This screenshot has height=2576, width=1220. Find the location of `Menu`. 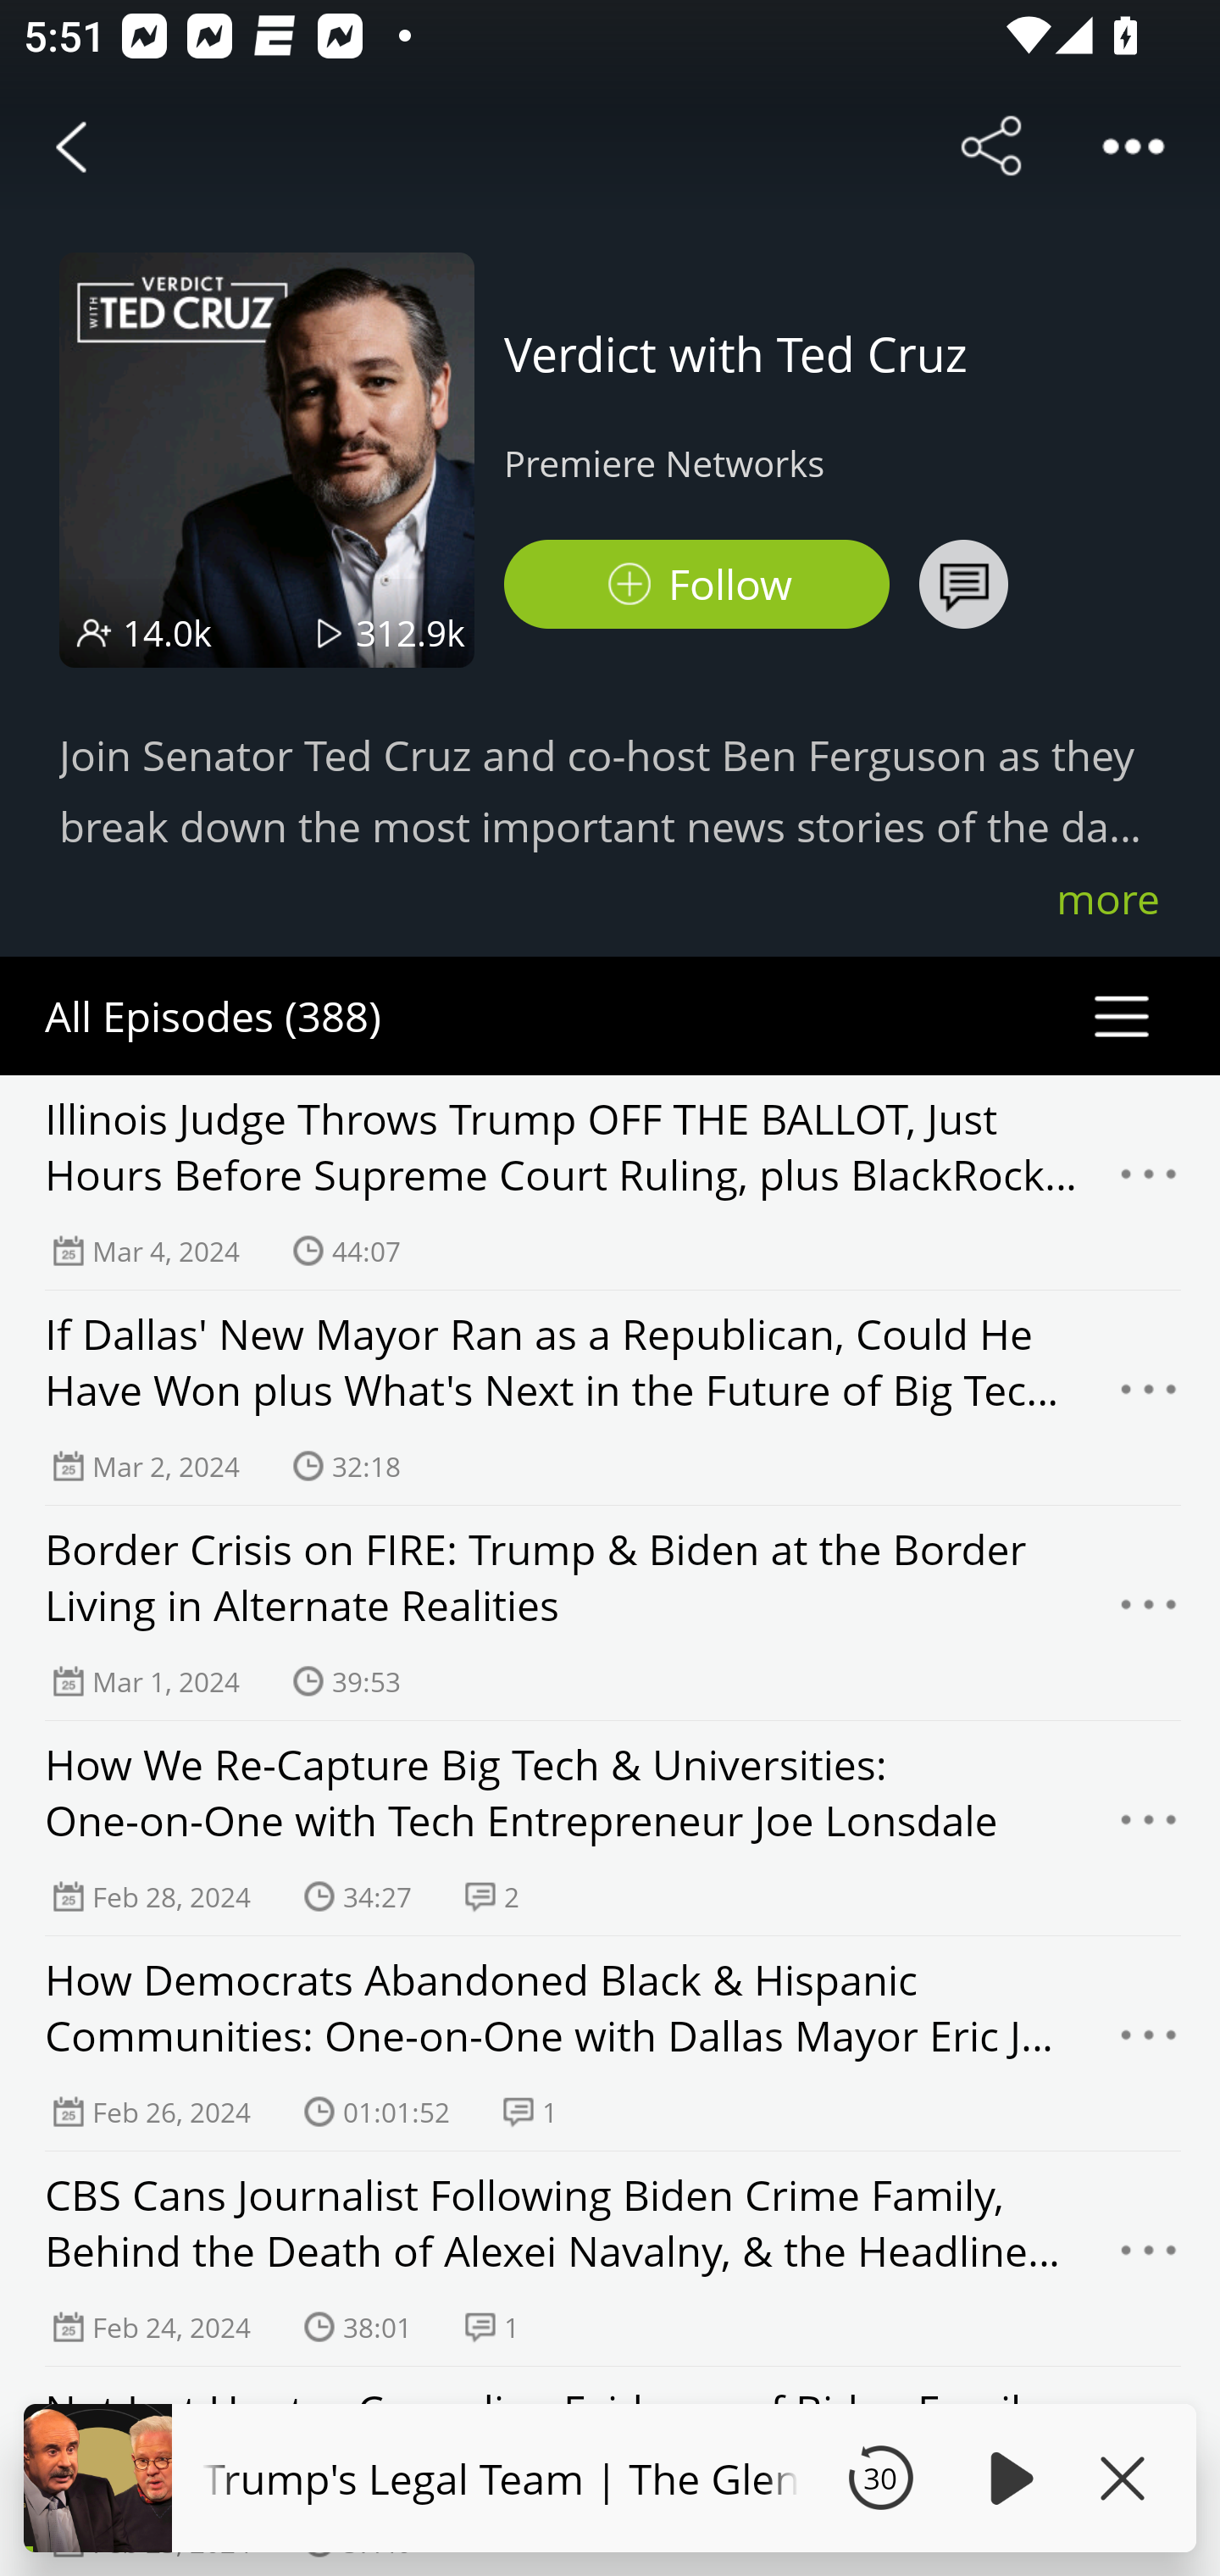

Menu is located at coordinates (1149, 1183).